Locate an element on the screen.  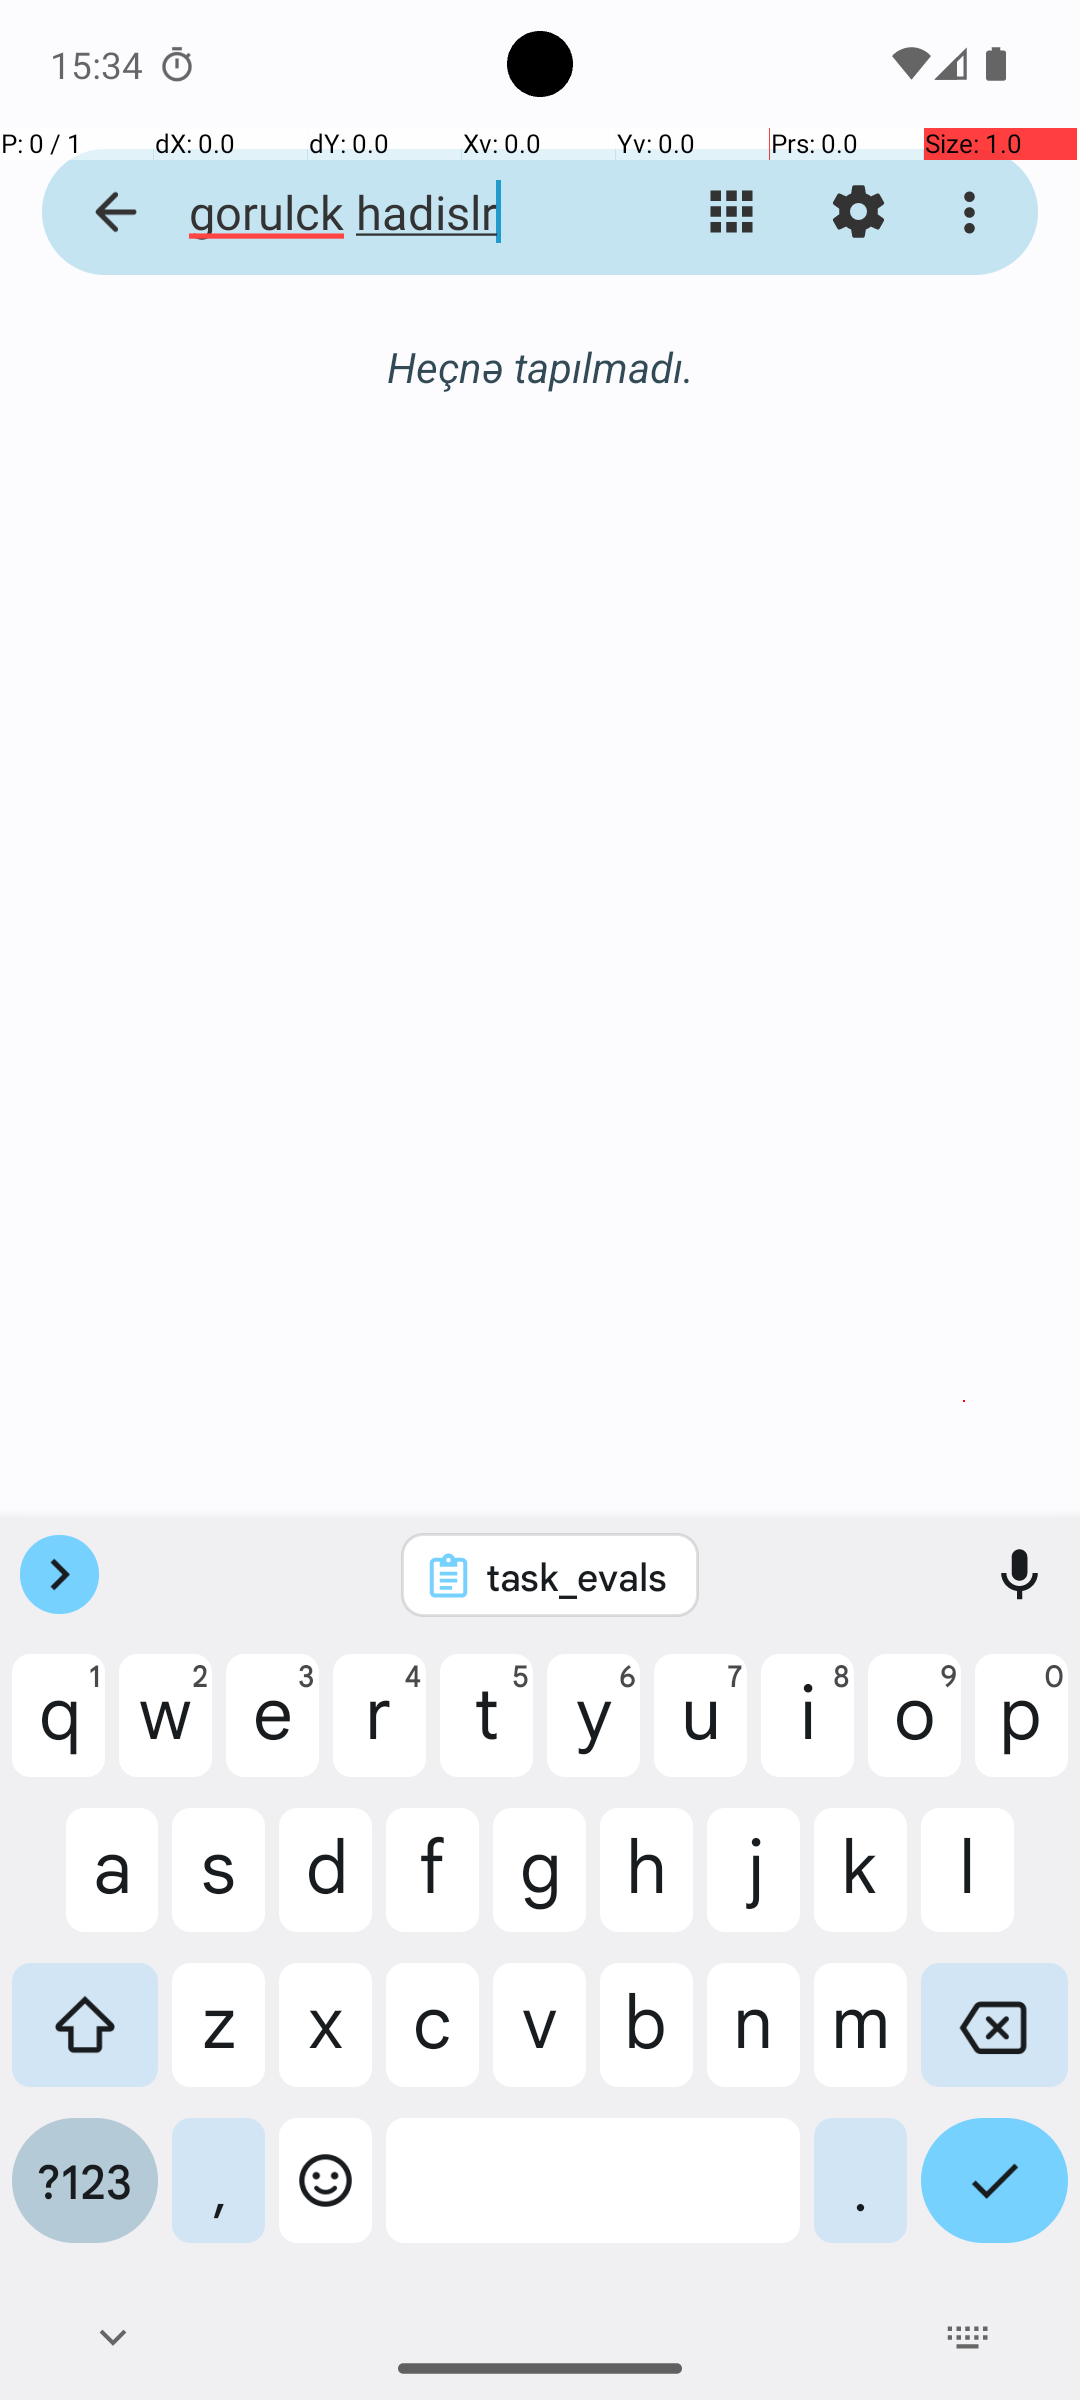
Heçnə tapılmadı. is located at coordinates (540, 366).